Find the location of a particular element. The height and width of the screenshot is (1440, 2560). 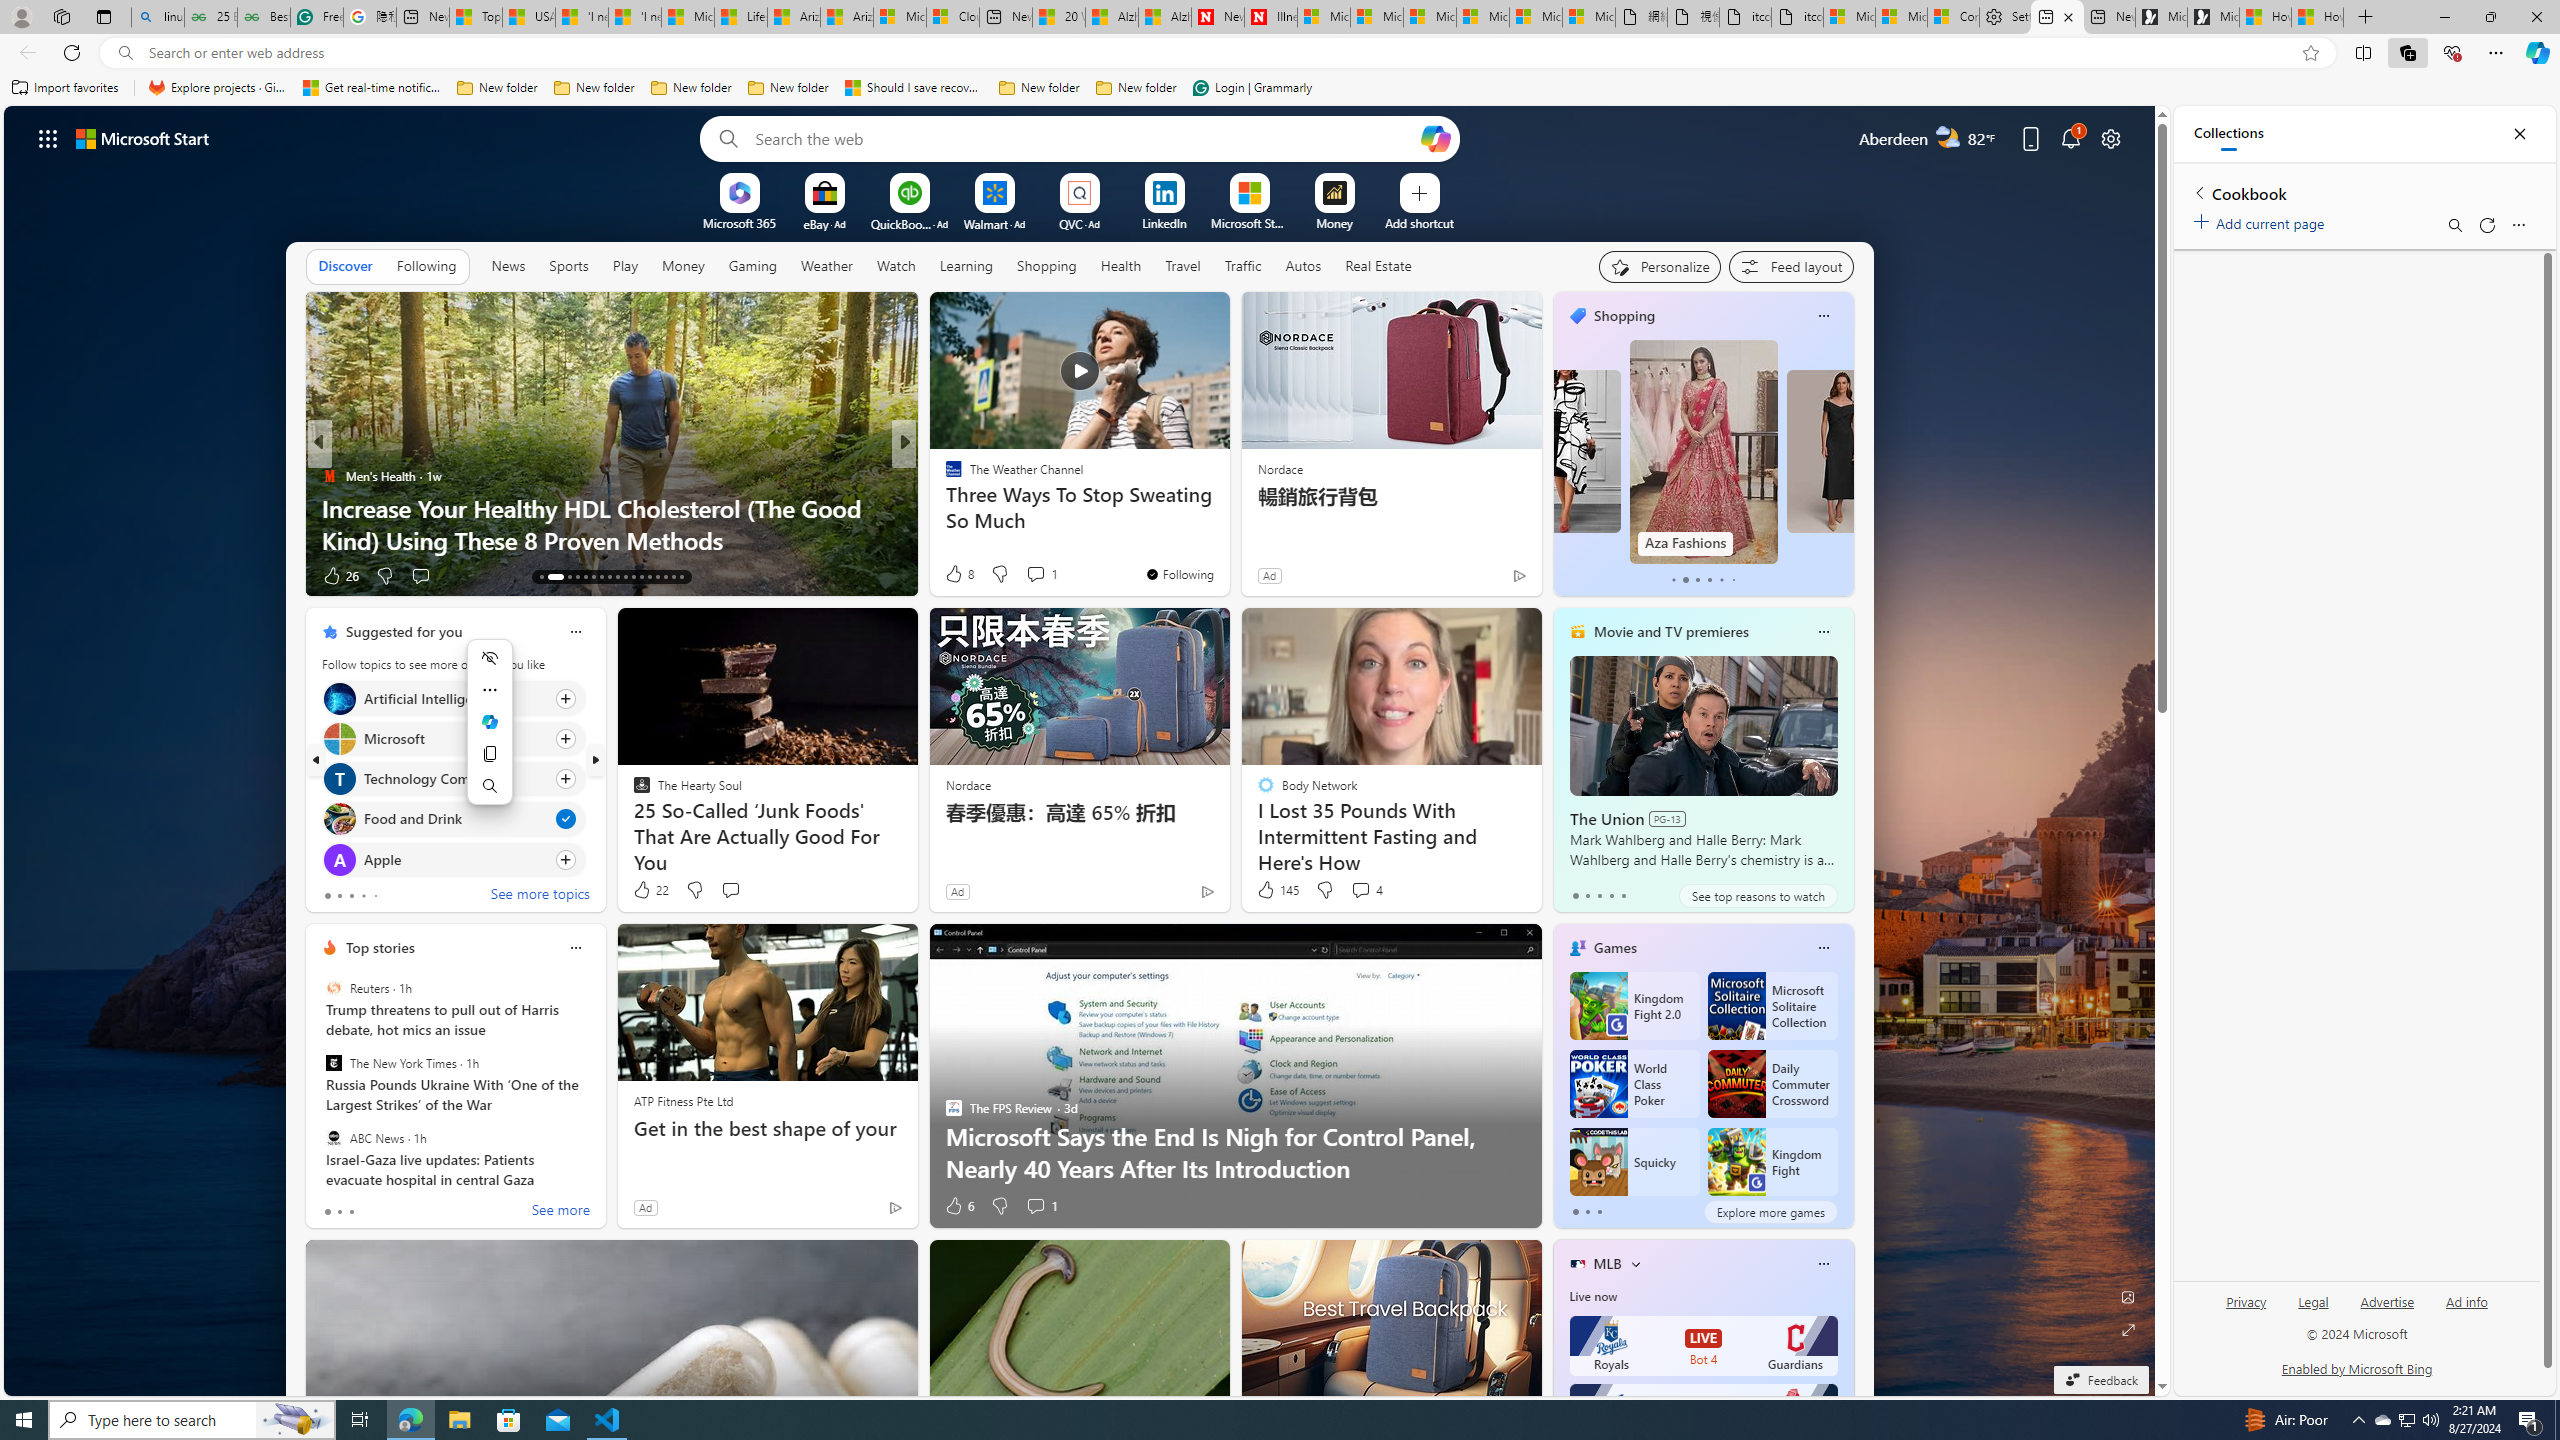

Travel is located at coordinates (1182, 265).